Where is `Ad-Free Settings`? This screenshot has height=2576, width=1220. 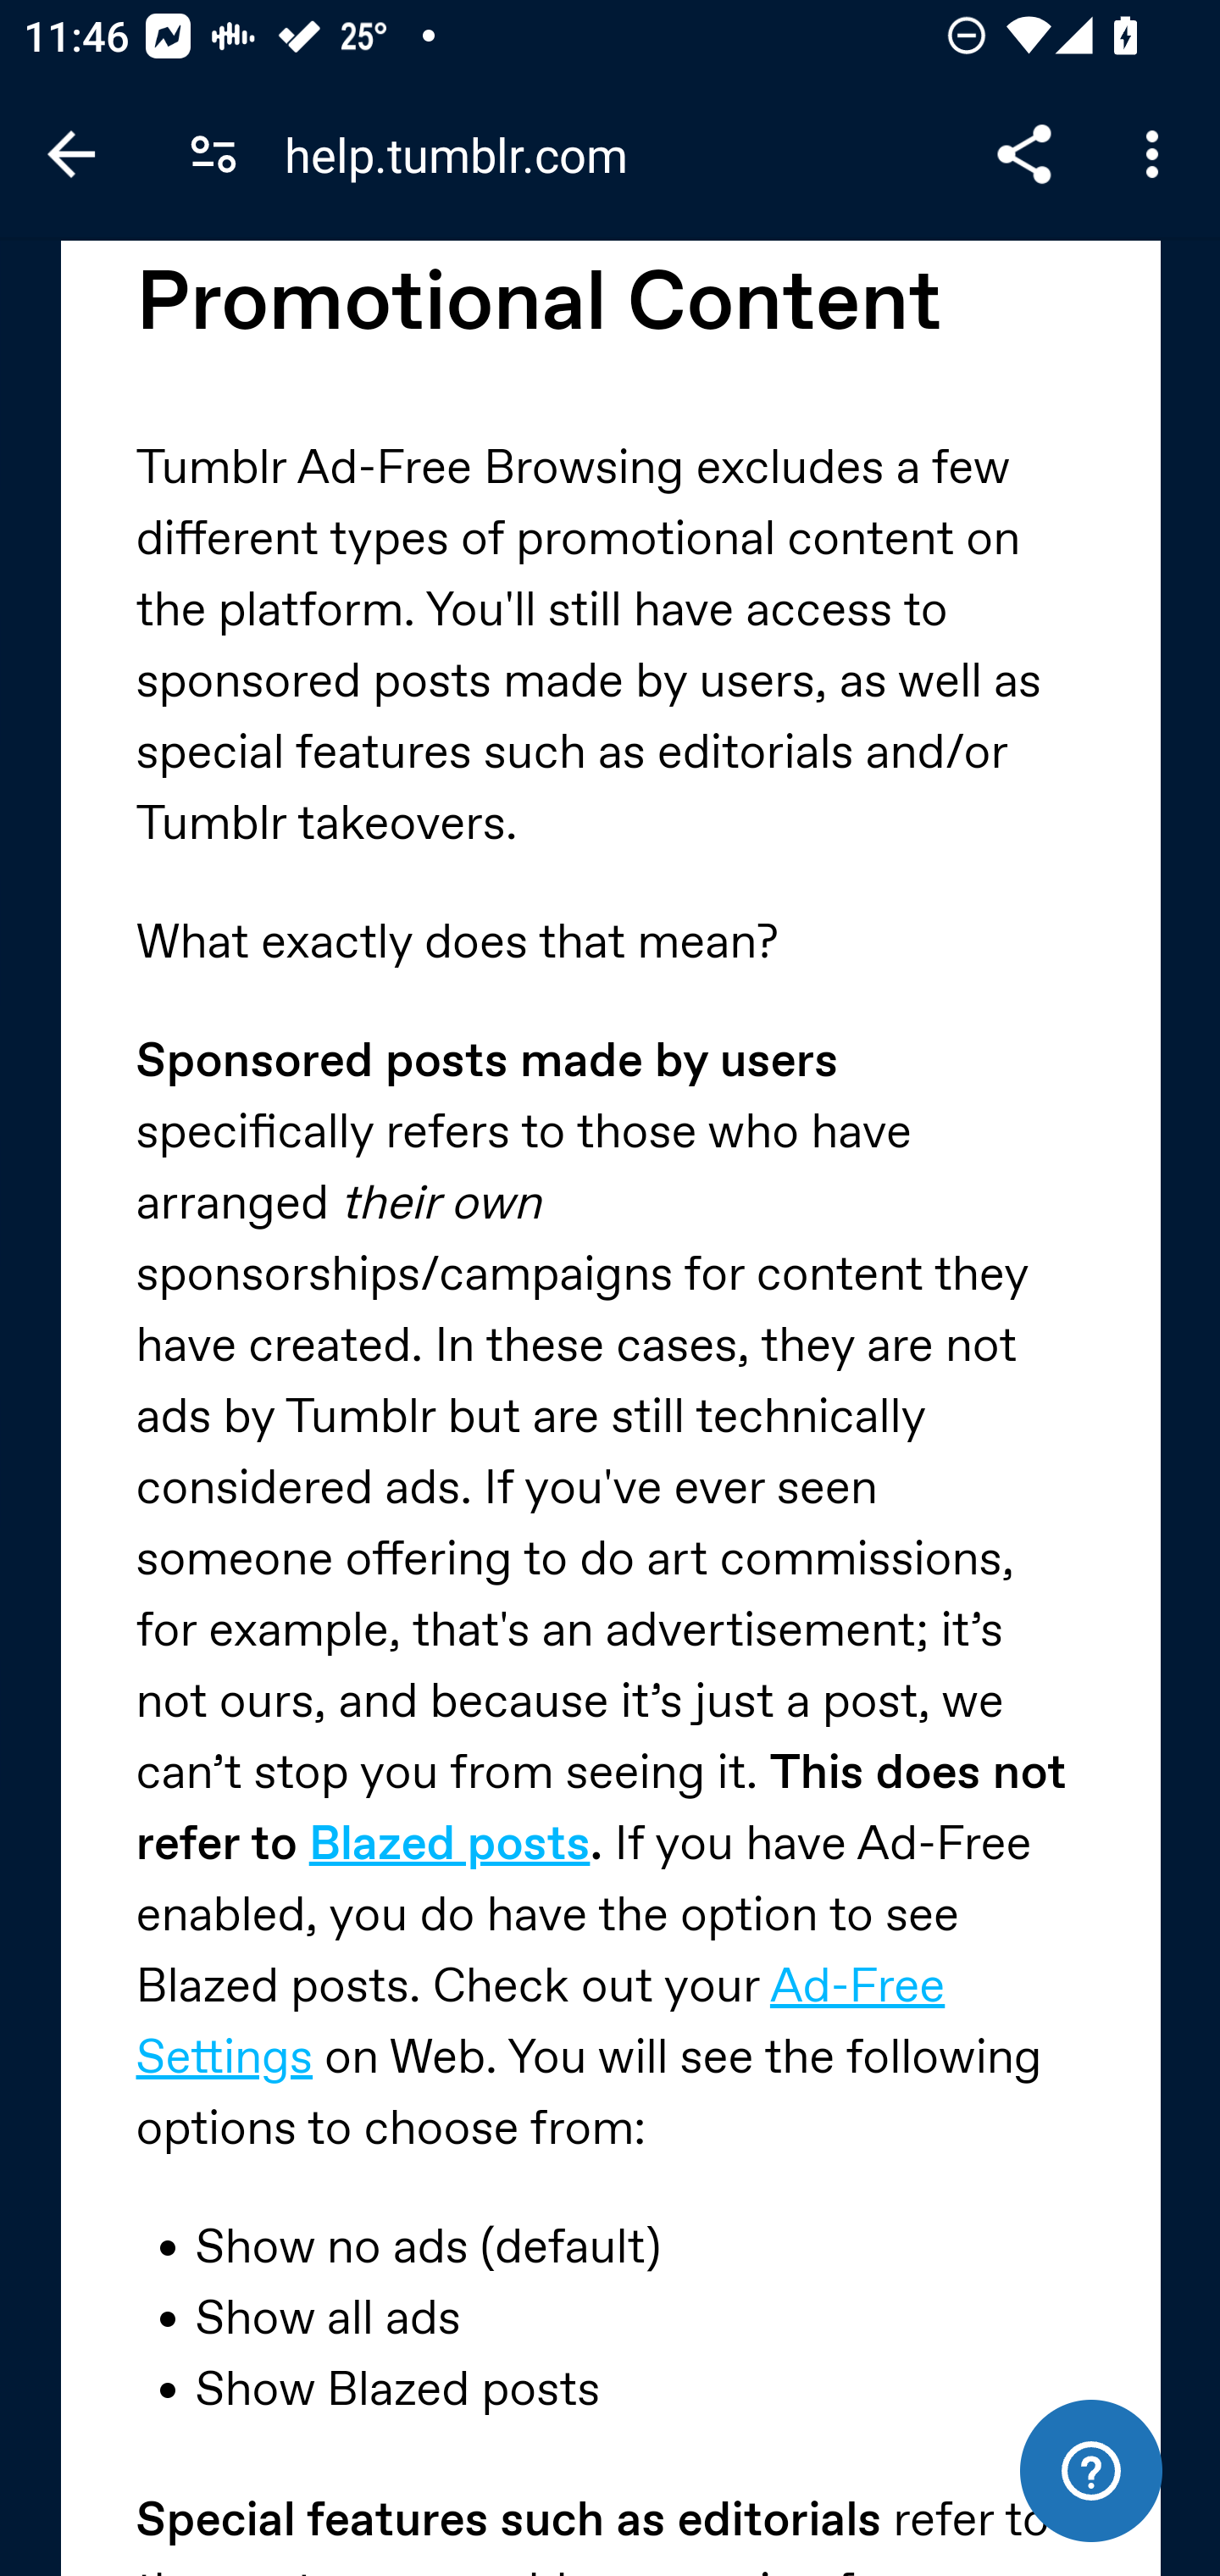 Ad-Free Settings is located at coordinates (539, 2024).